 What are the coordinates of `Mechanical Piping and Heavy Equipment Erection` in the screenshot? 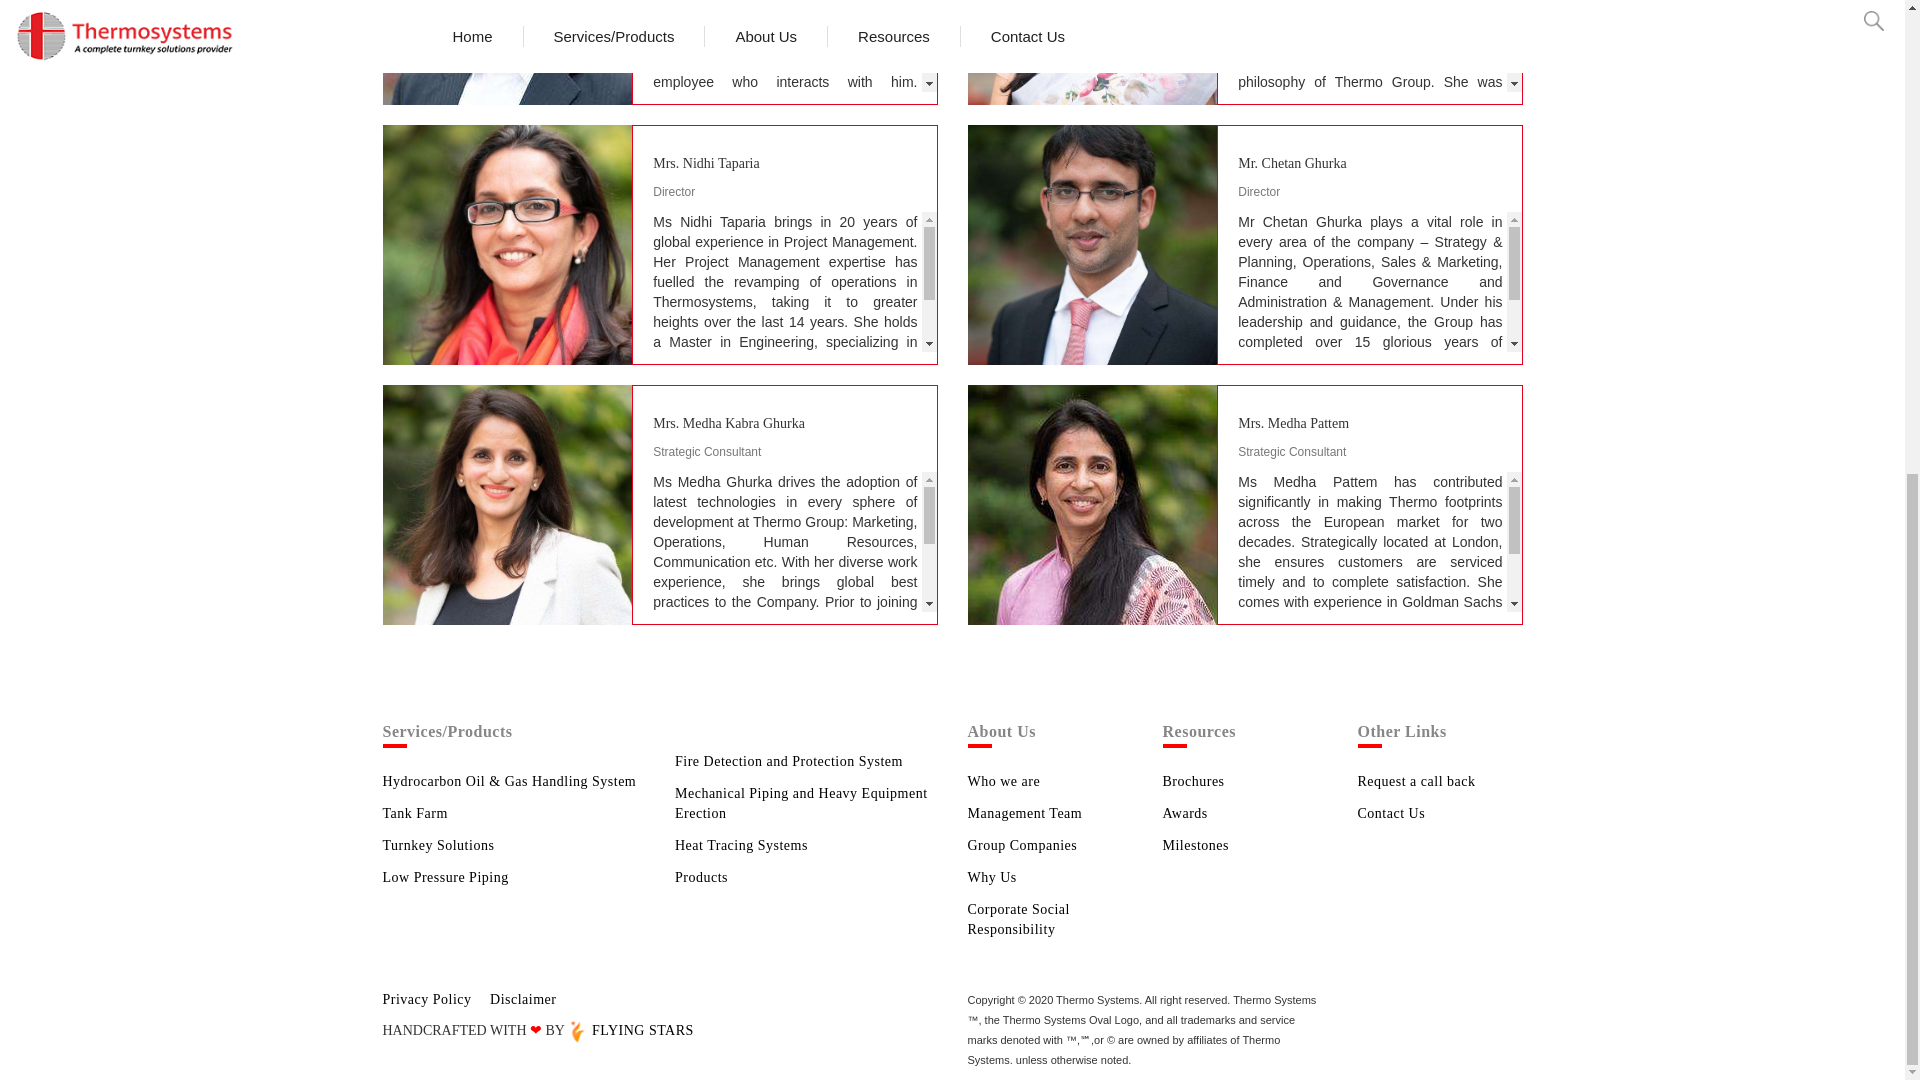 It's located at (801, 803).